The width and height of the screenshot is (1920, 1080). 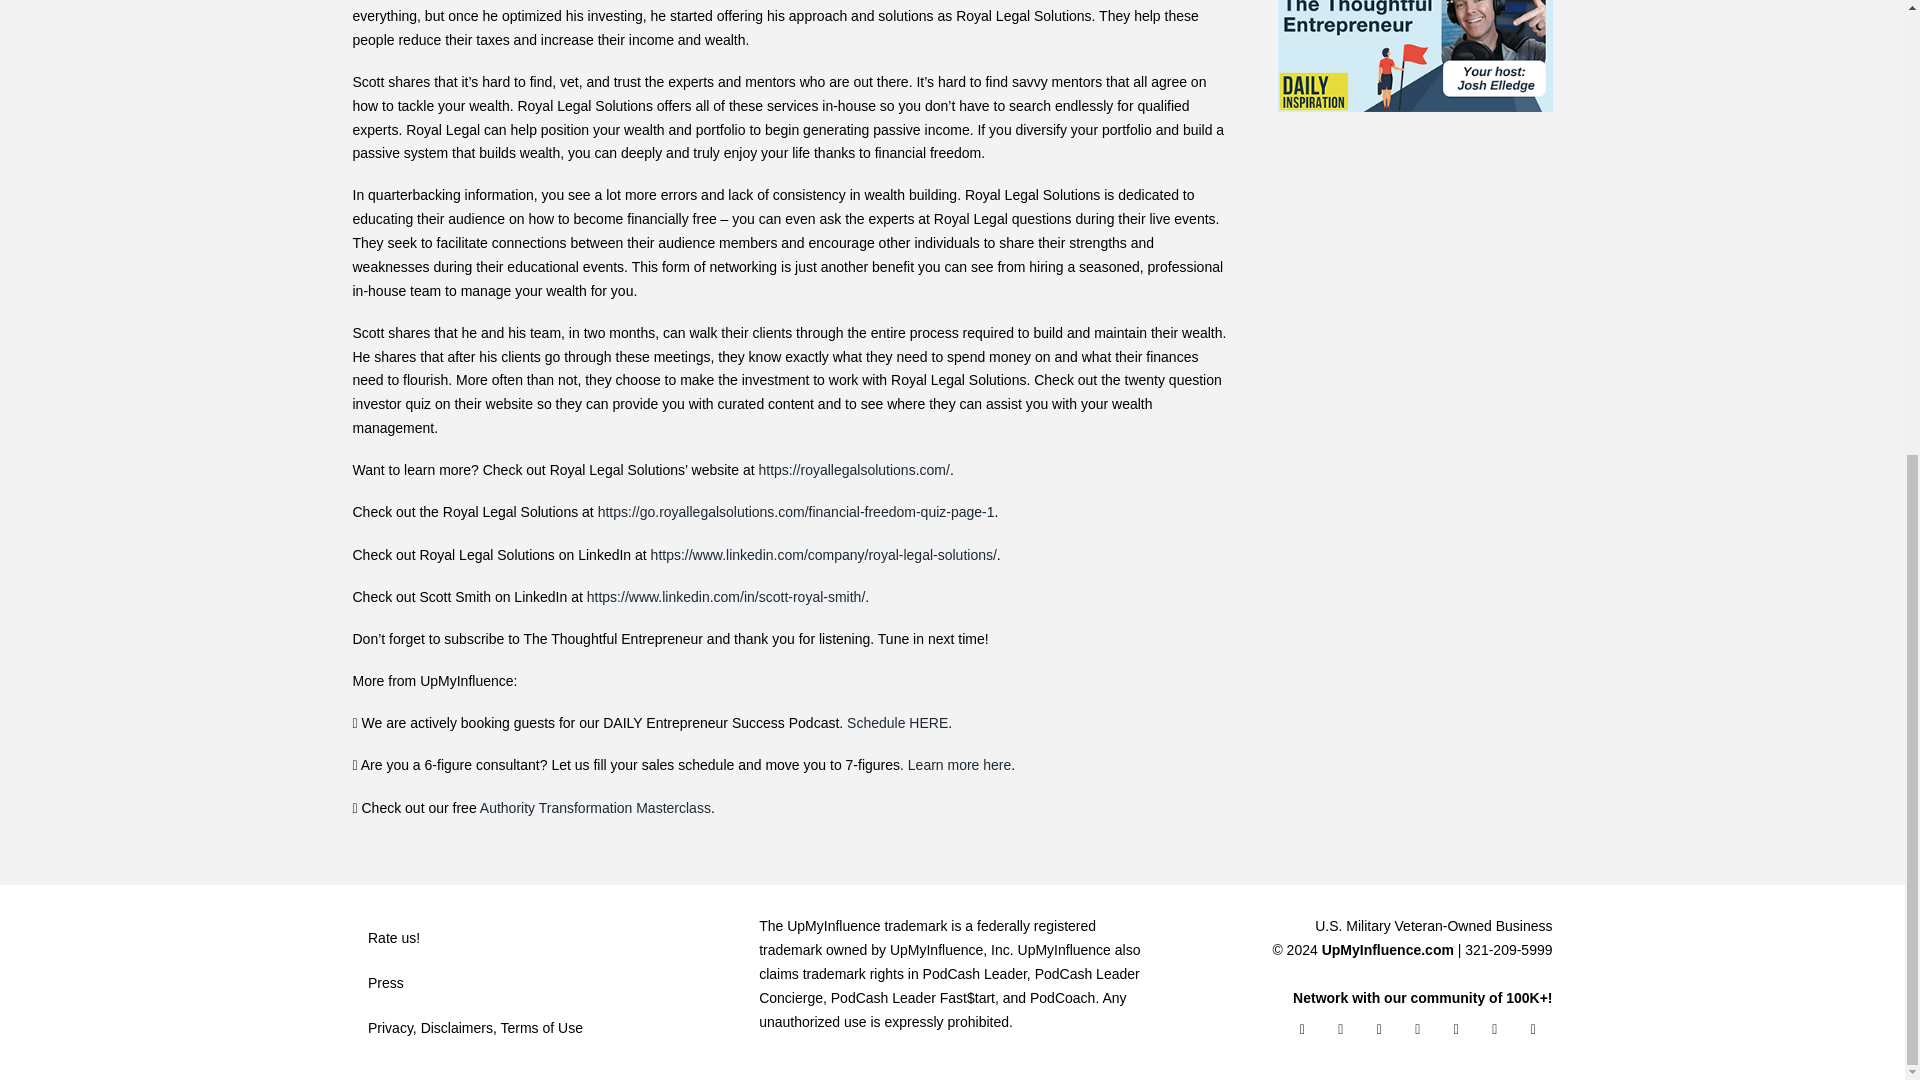 I want to click on Authority Transformation Masterclass, so click(x=593, y=808).